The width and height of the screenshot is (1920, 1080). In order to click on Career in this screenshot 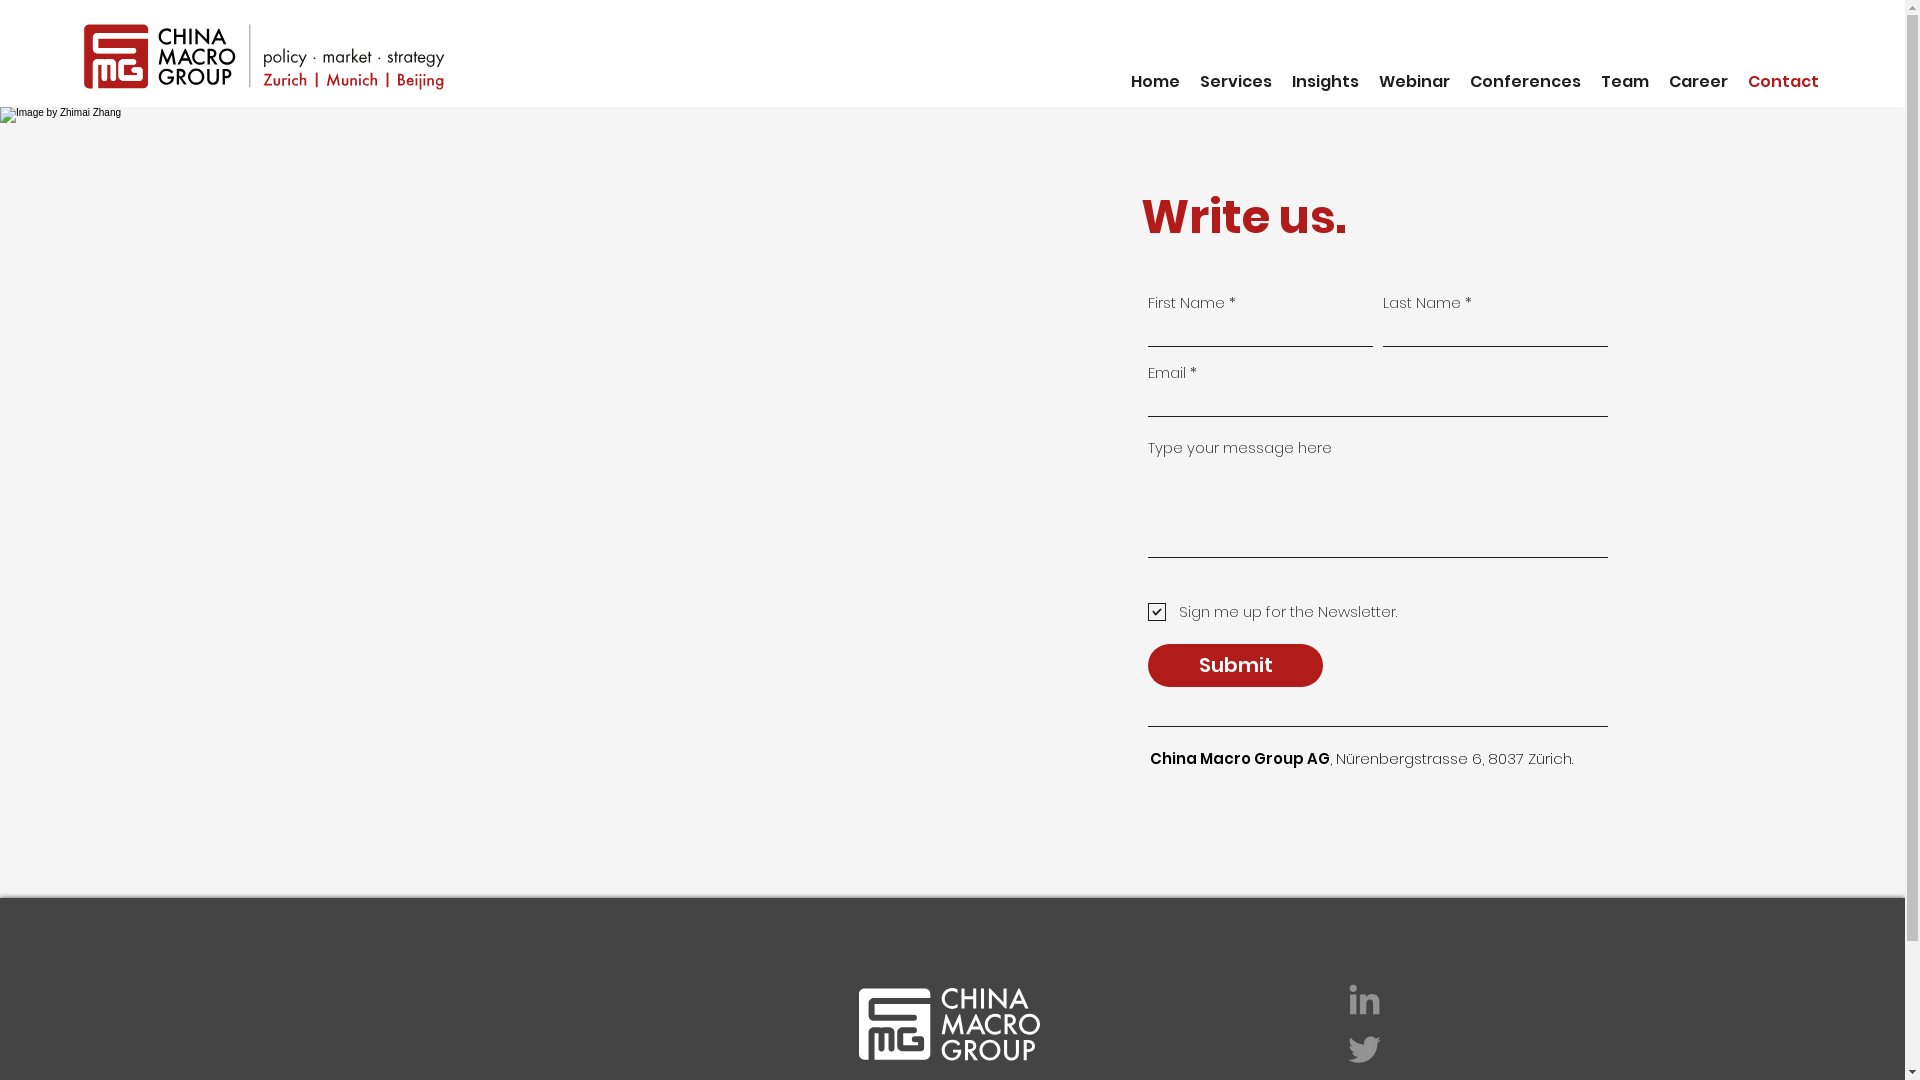, I will do `click(1698, 82)`.